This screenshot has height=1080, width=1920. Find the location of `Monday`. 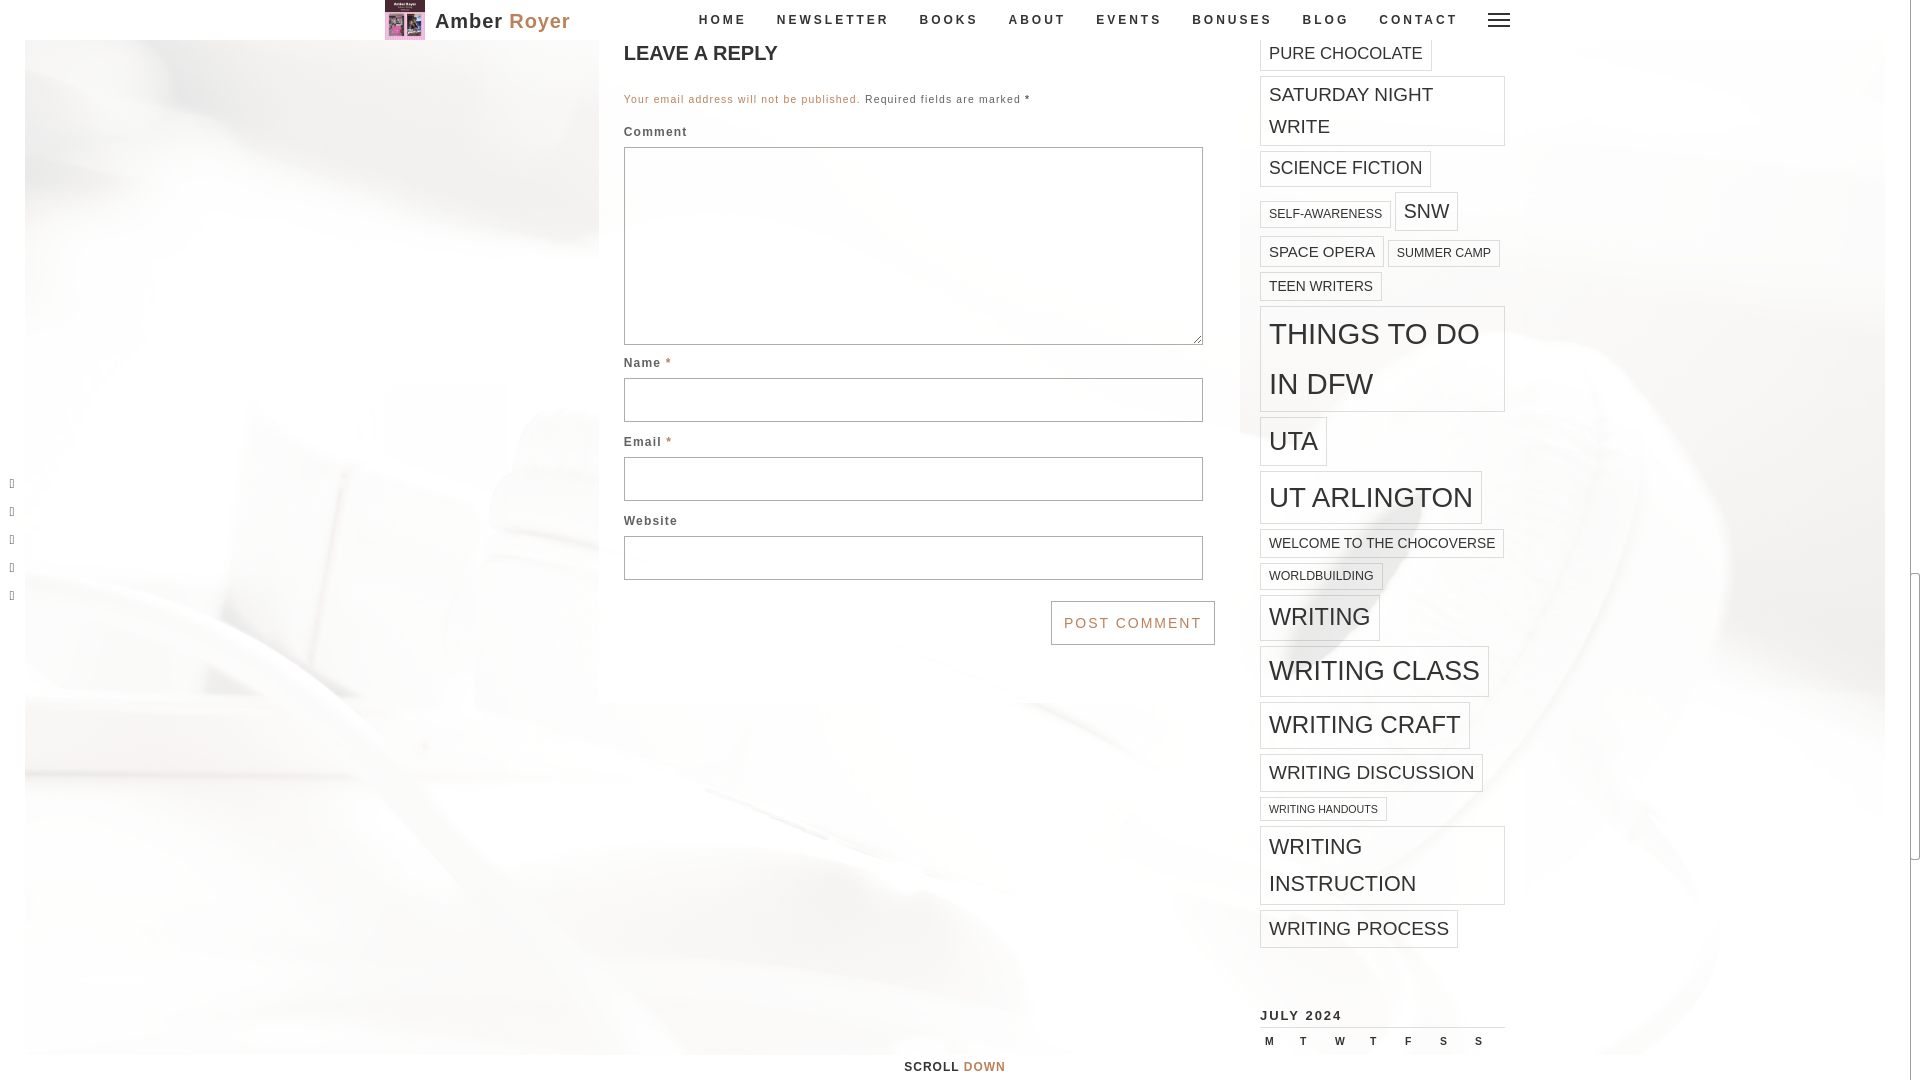

Monday is located at coordinates (1276, 1042).